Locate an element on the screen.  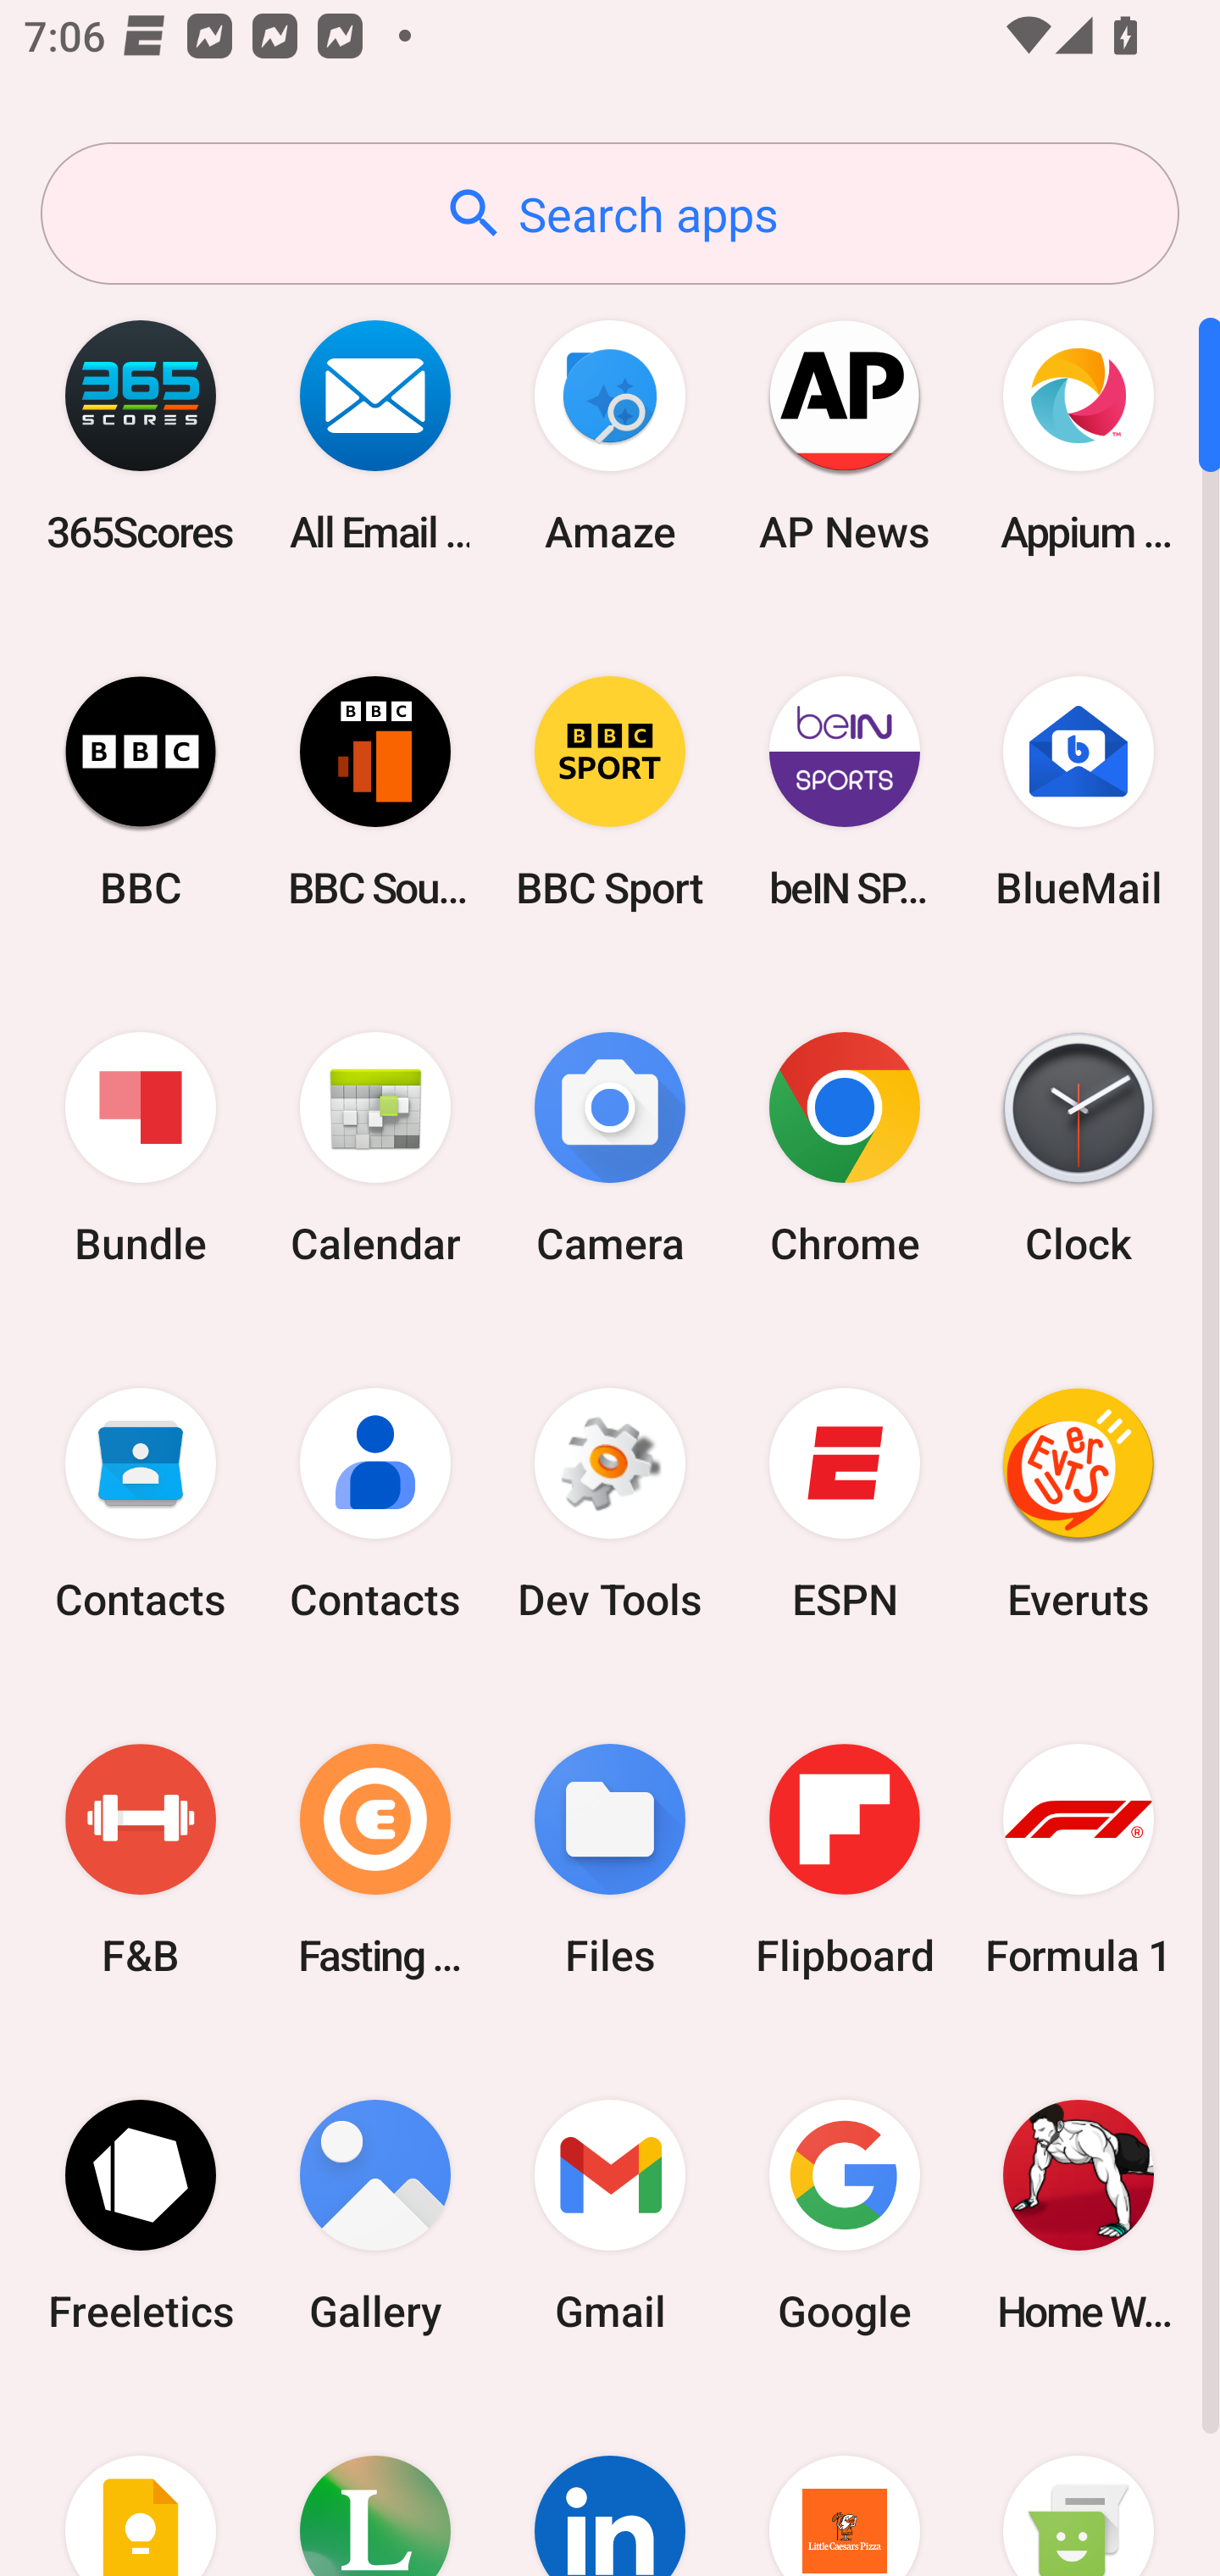
Dev Tools is located at coordinates (610, 1504).